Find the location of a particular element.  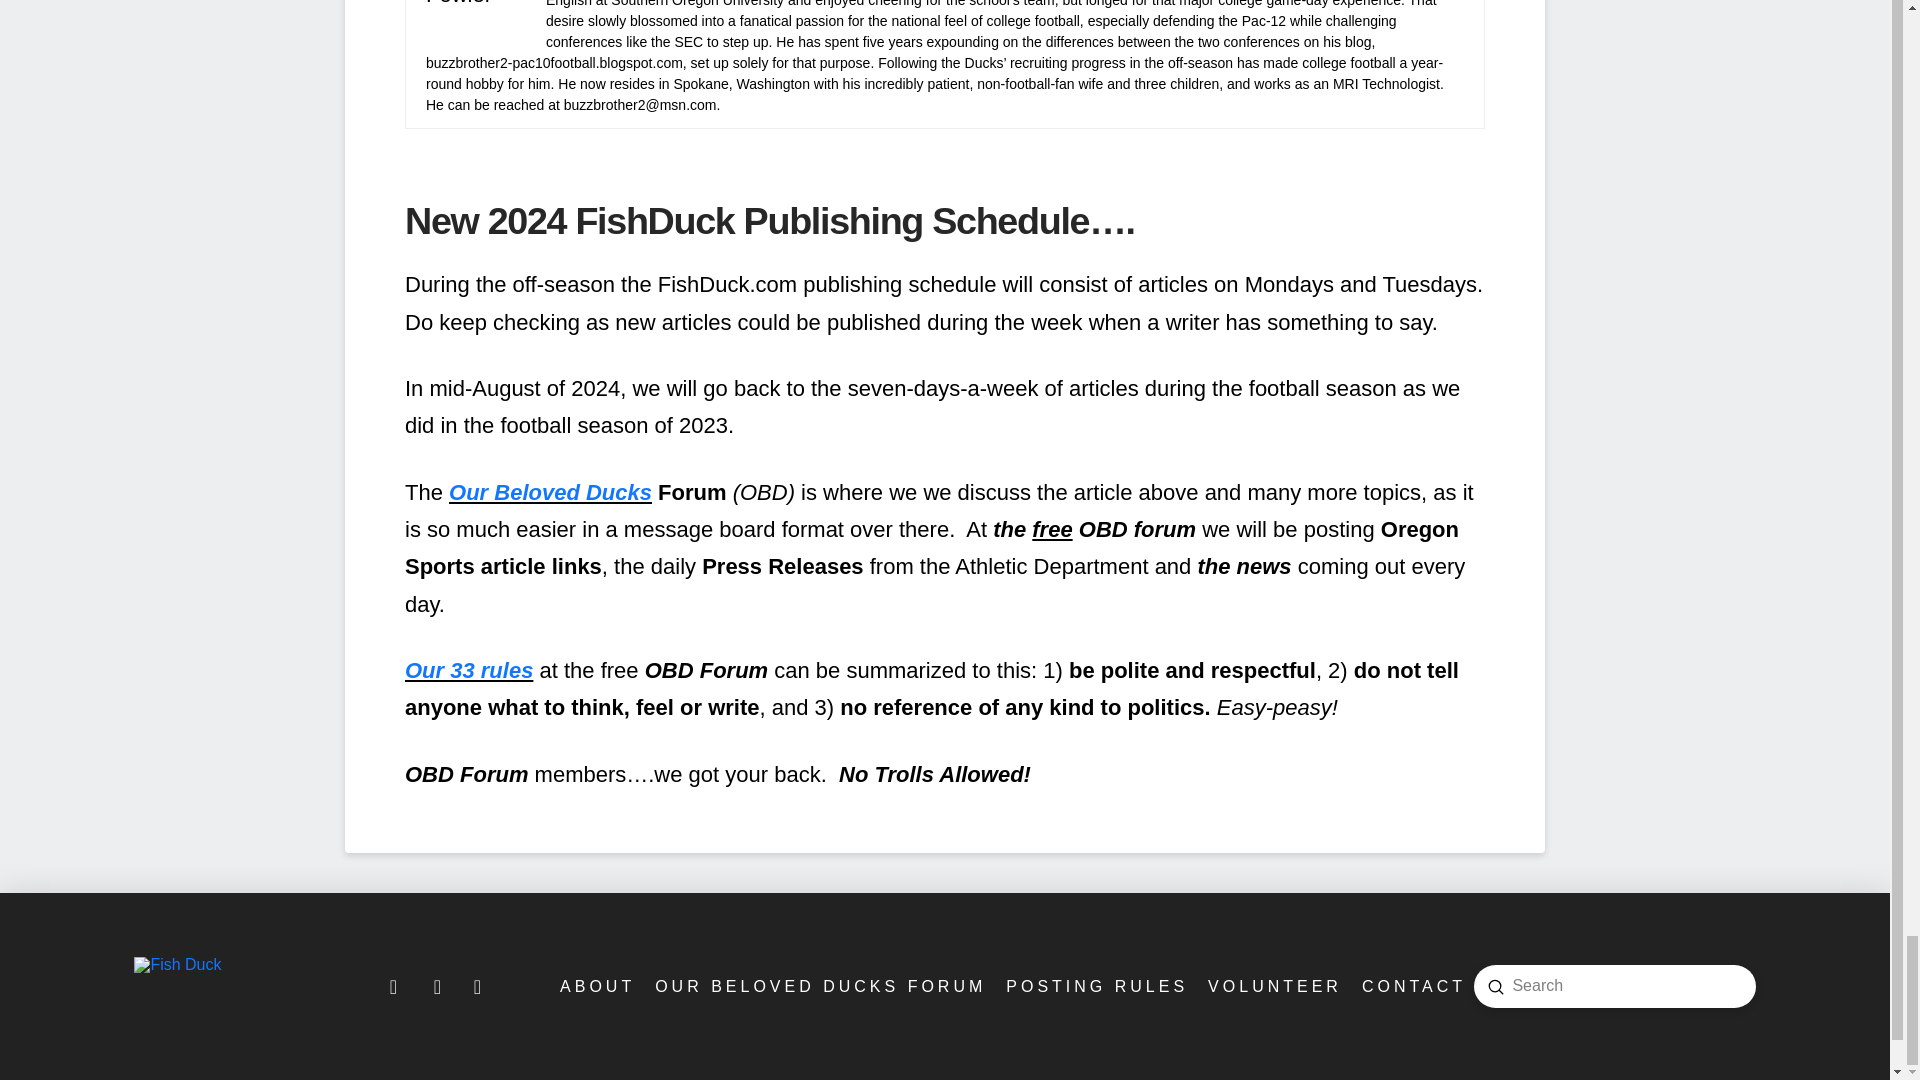

Our Beloved Ducks is located at coordinates (550, 492).